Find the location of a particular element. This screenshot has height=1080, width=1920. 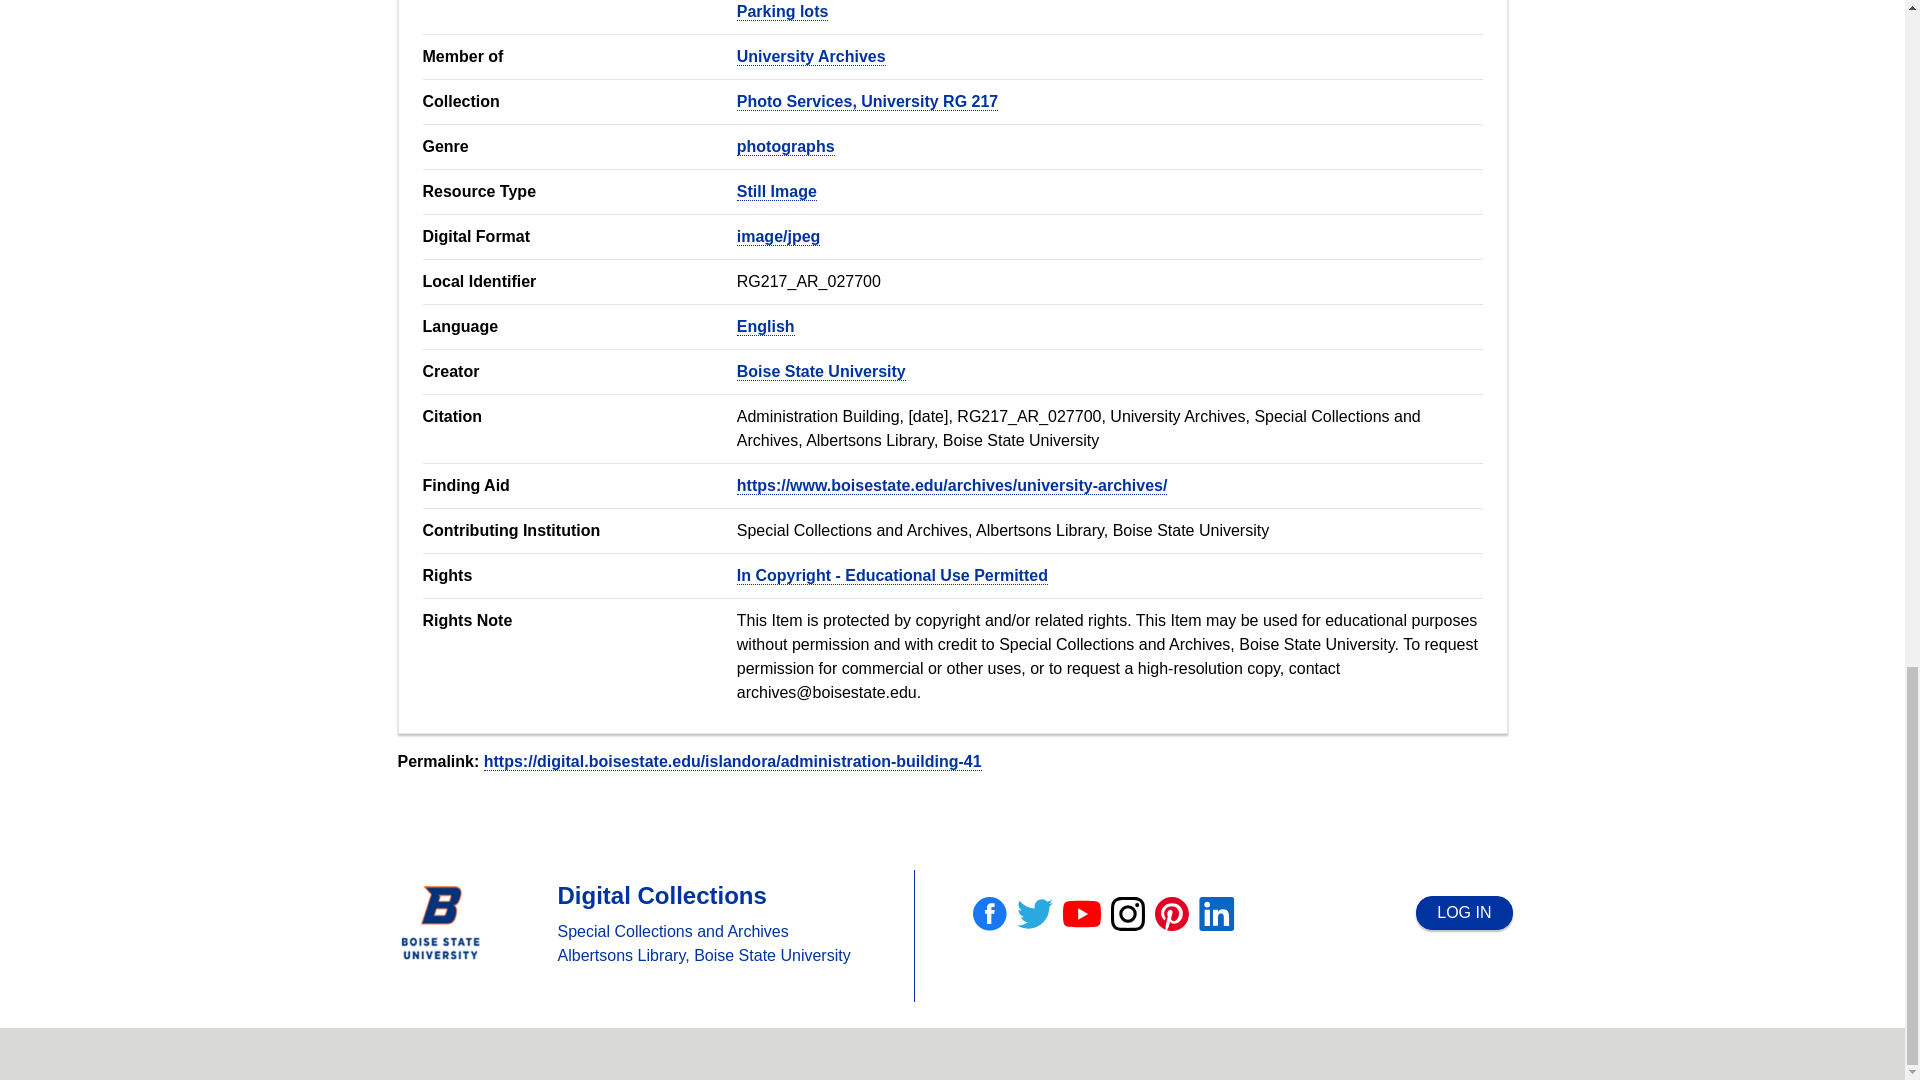

Home is located at coordinates (662, 896).